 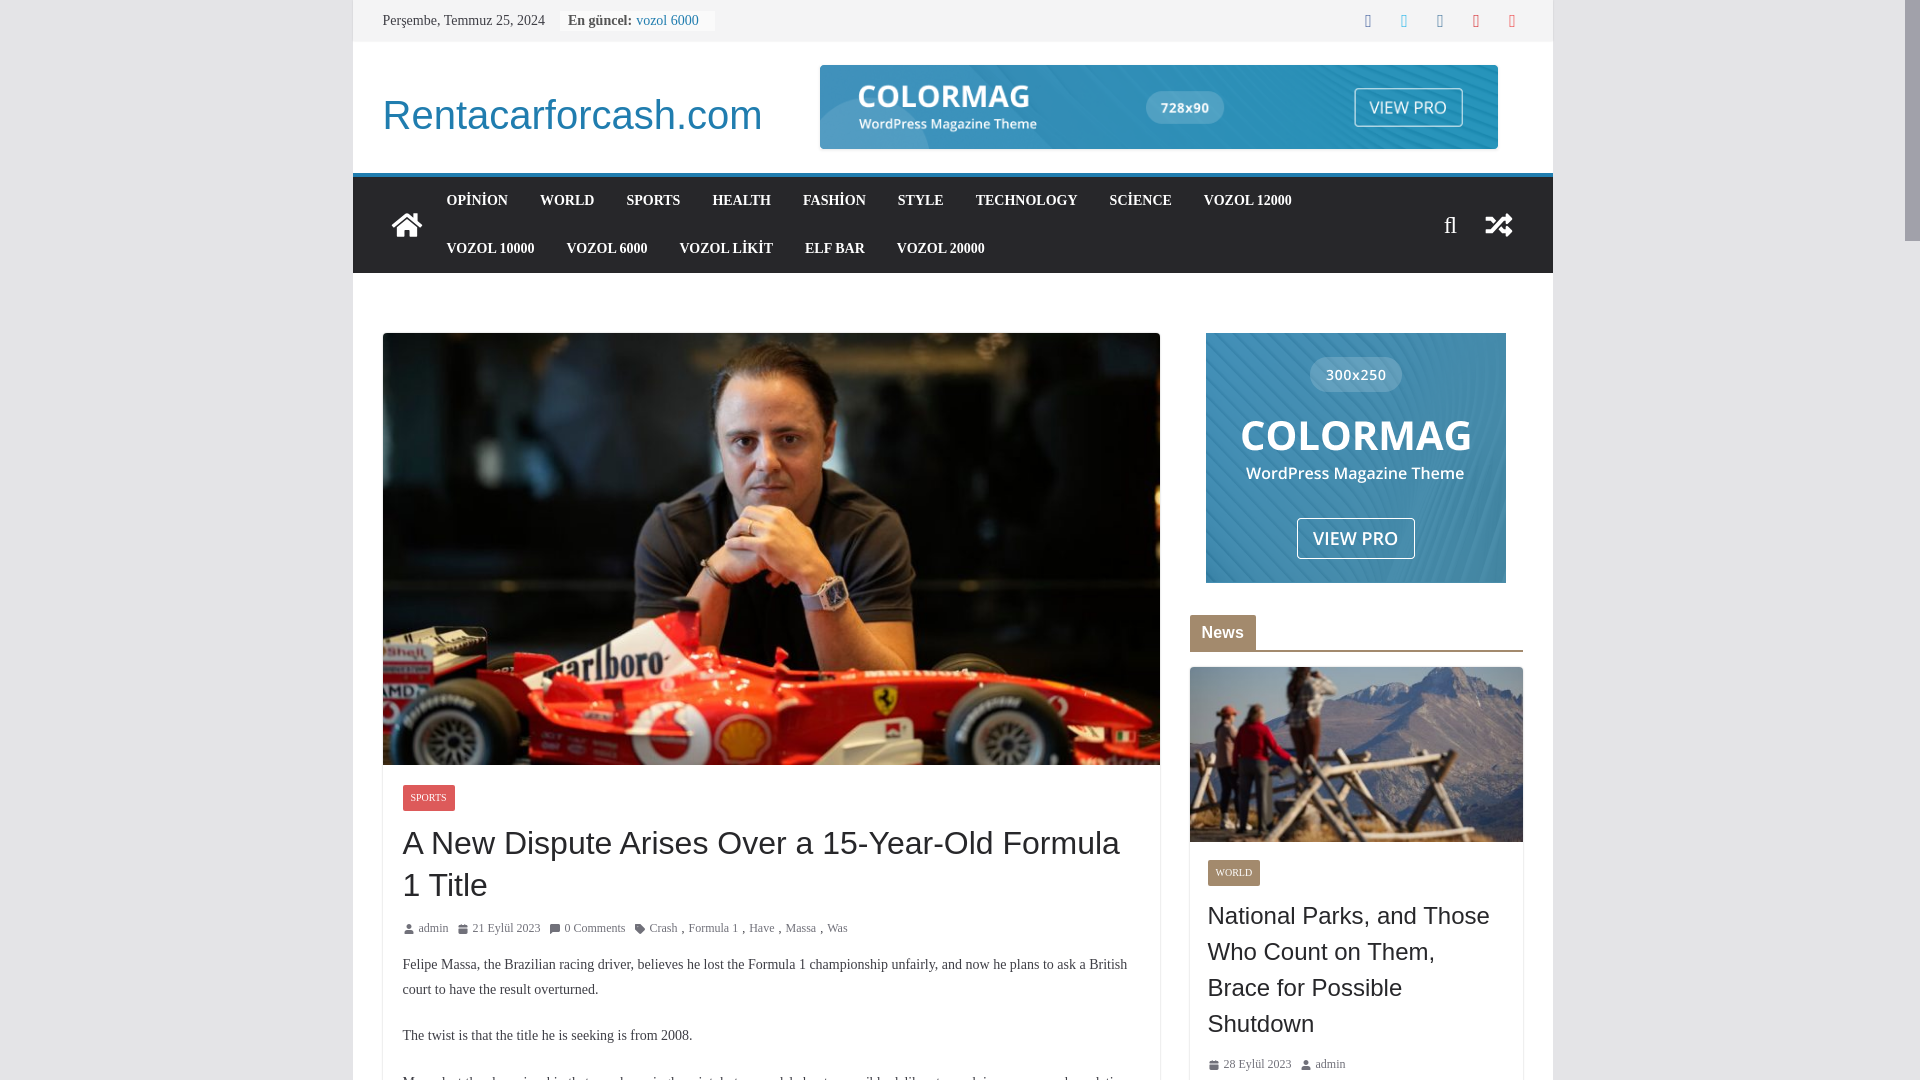 I want to click on ELF BAR, so click(x=834, y=249).